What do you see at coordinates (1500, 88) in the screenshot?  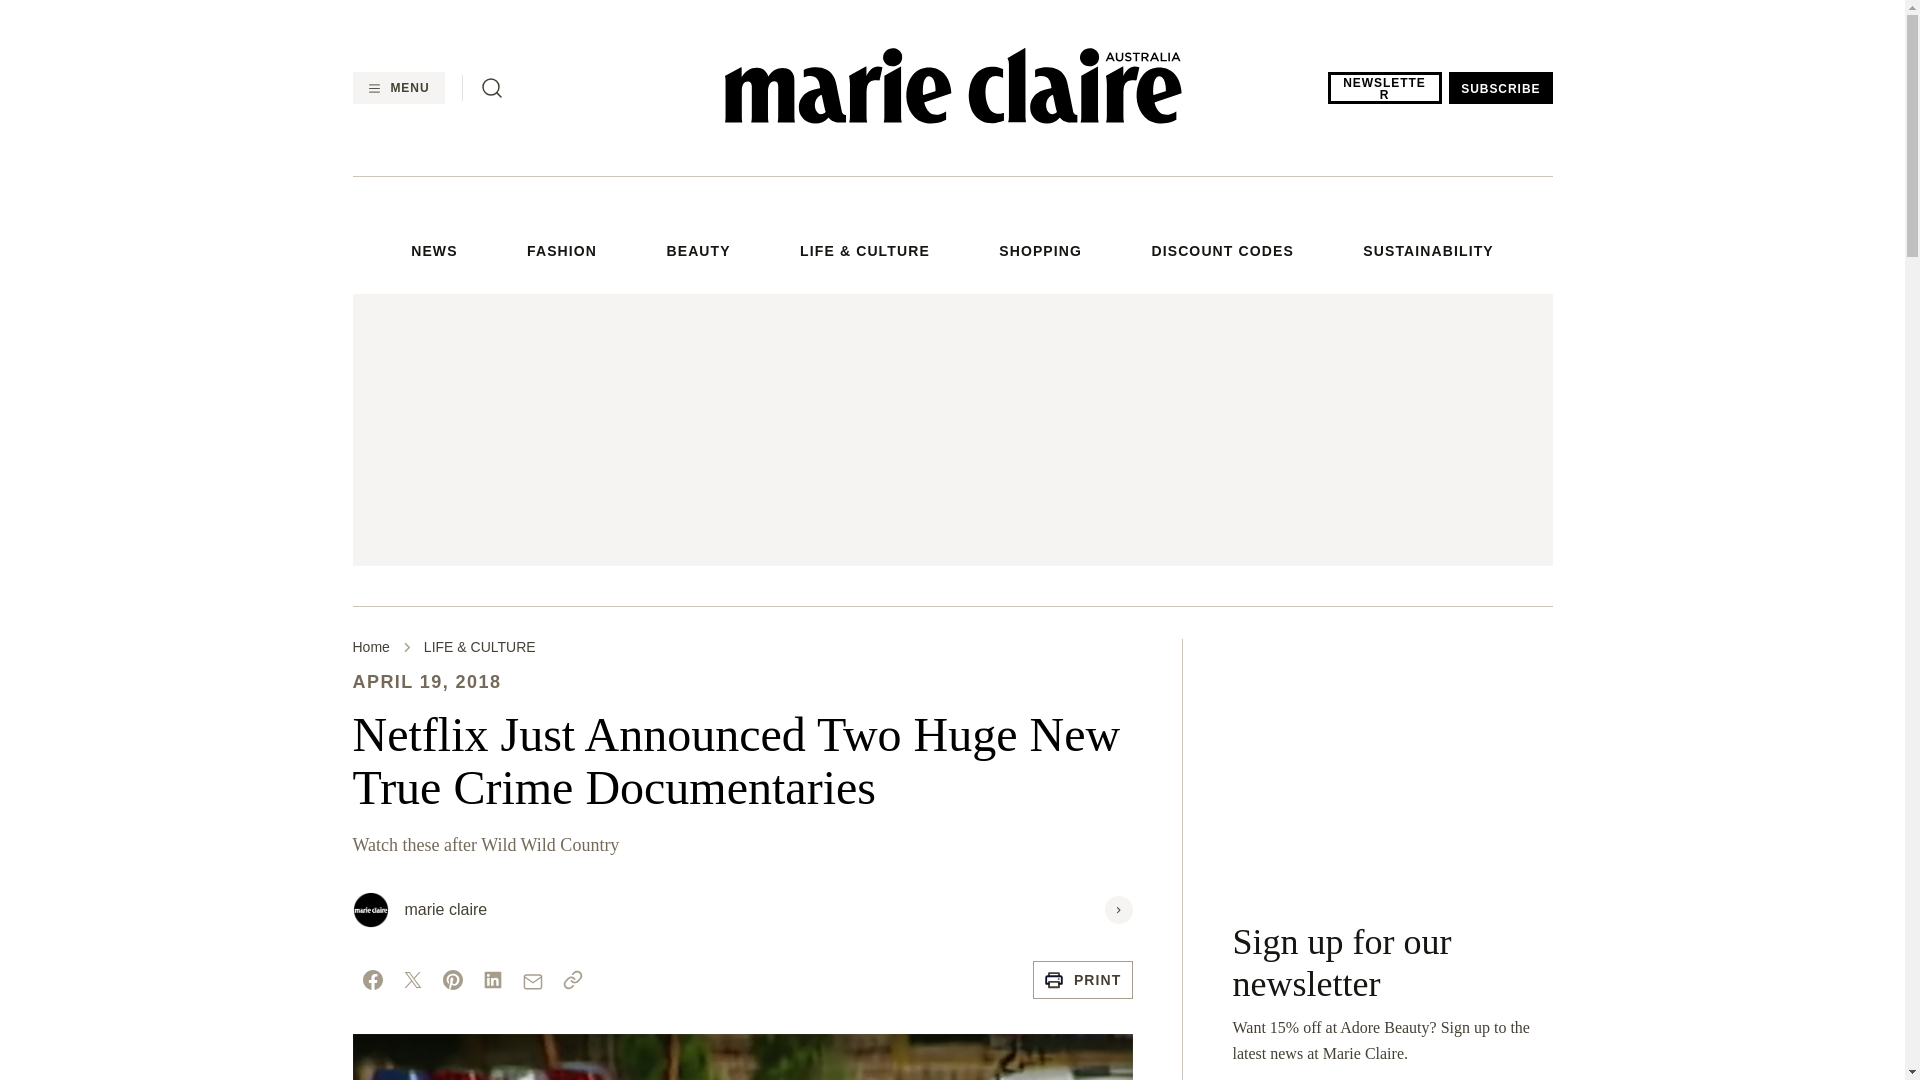 I see `SUBSCRIBE` at bounding box center [1500, 88].